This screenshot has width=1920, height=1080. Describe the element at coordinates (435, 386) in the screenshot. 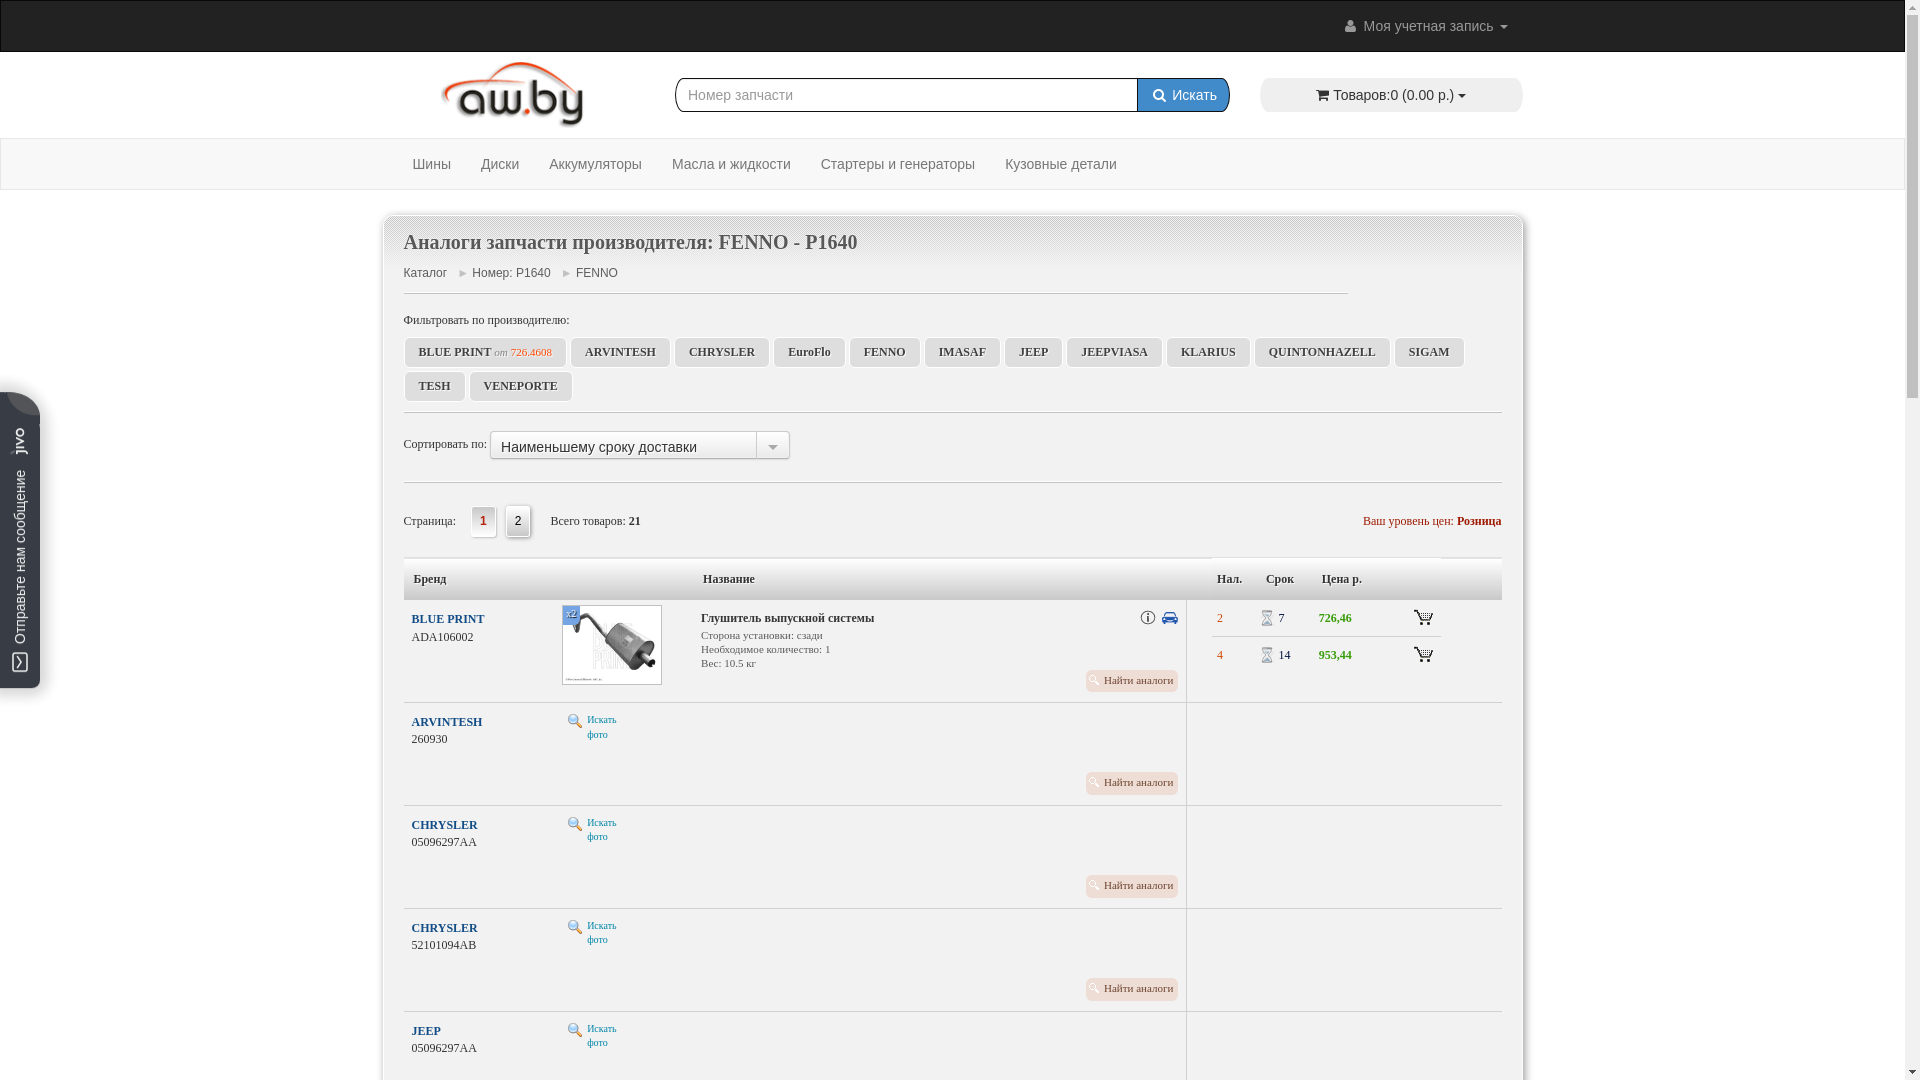

I see `TESH` at that location.